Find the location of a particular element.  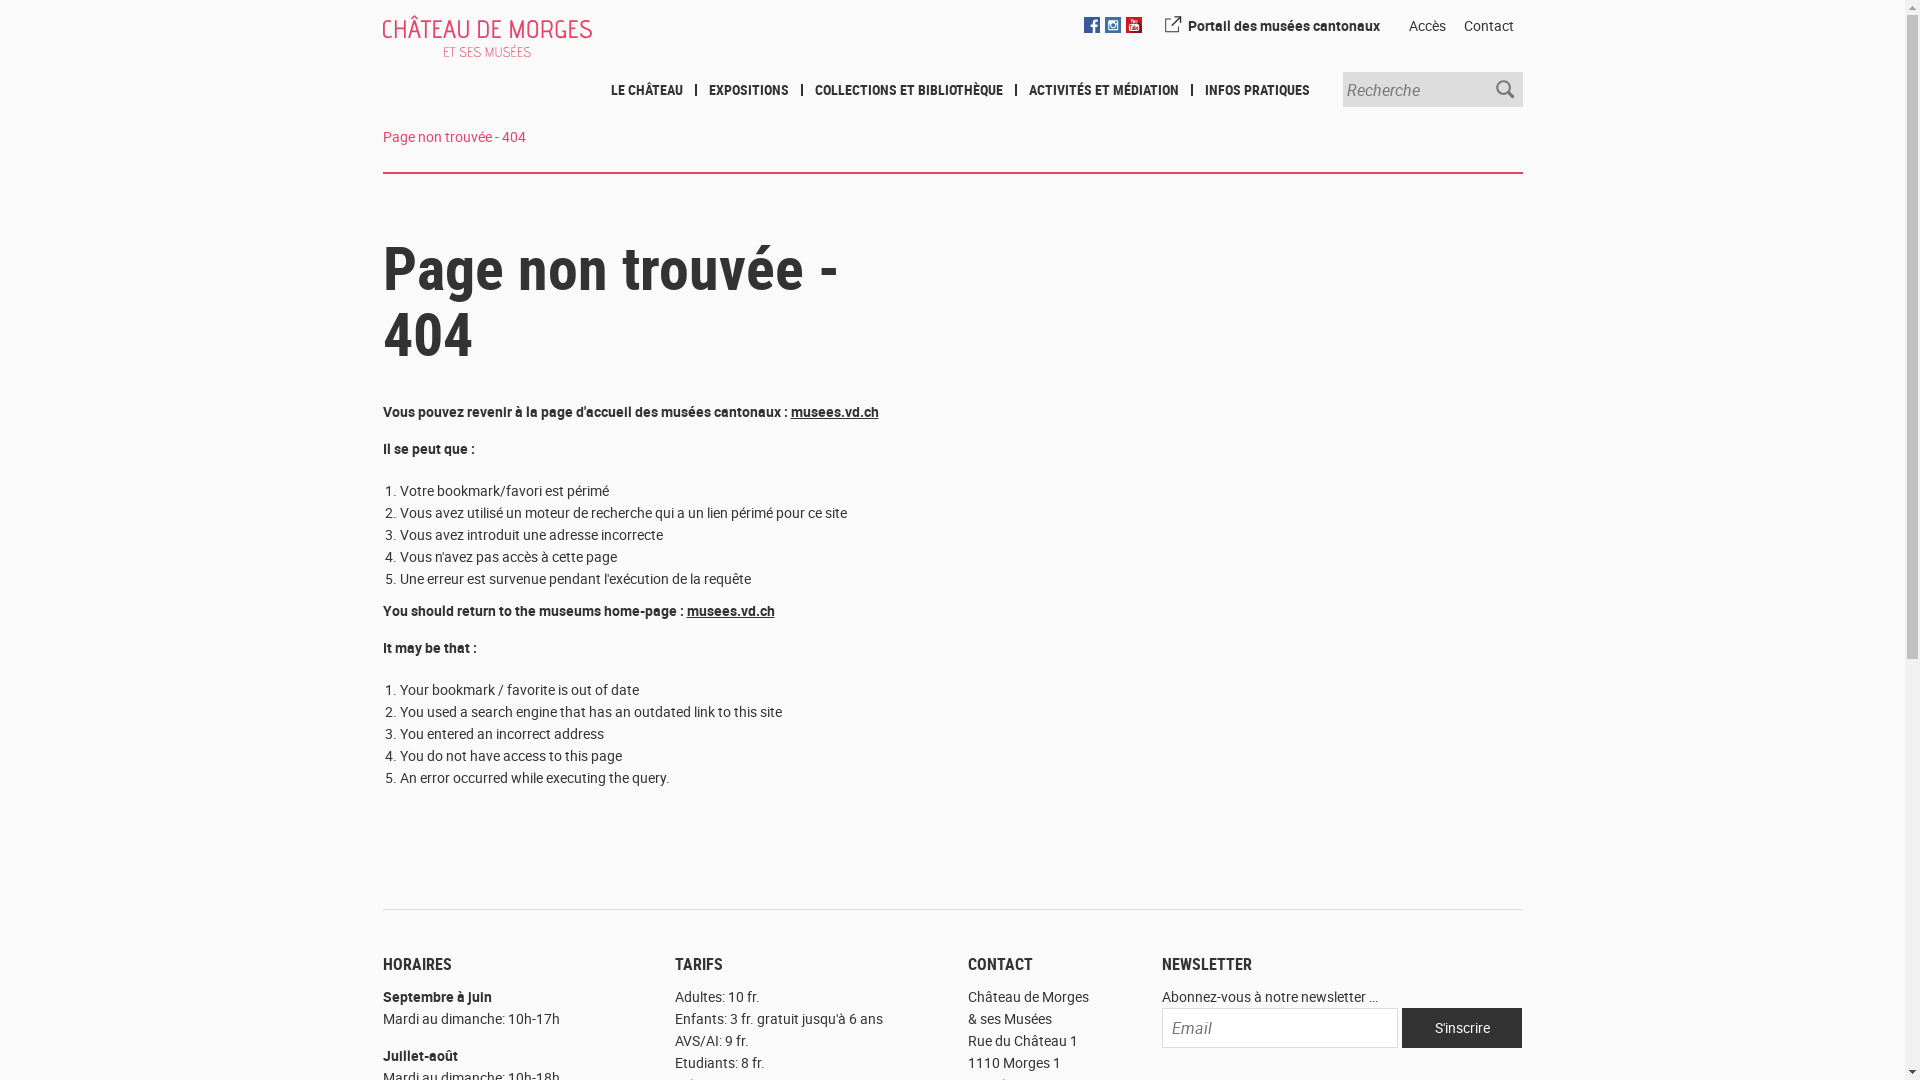

EXPOSITIONS is located at coordinates (748, 90).